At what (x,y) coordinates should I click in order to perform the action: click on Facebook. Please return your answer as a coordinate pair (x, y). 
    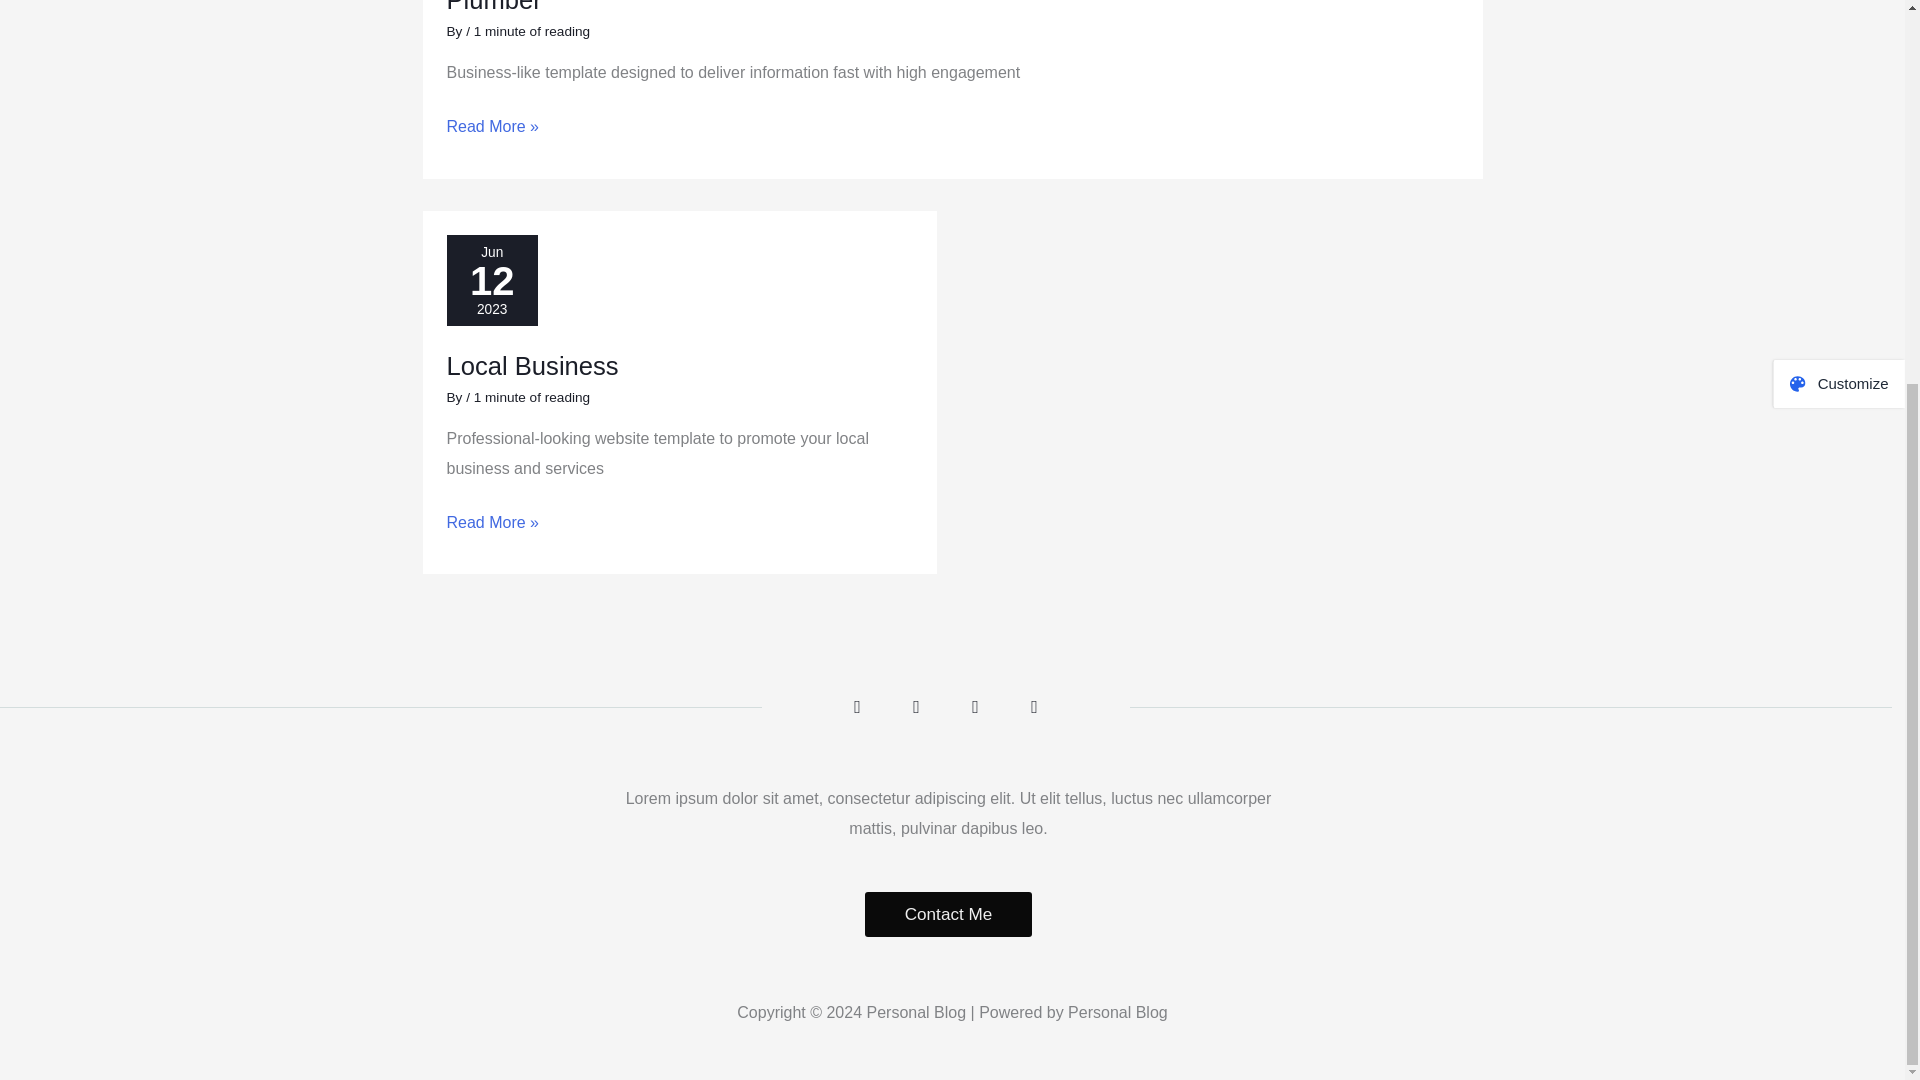
    Looking at the image, I should click on (858, 707).